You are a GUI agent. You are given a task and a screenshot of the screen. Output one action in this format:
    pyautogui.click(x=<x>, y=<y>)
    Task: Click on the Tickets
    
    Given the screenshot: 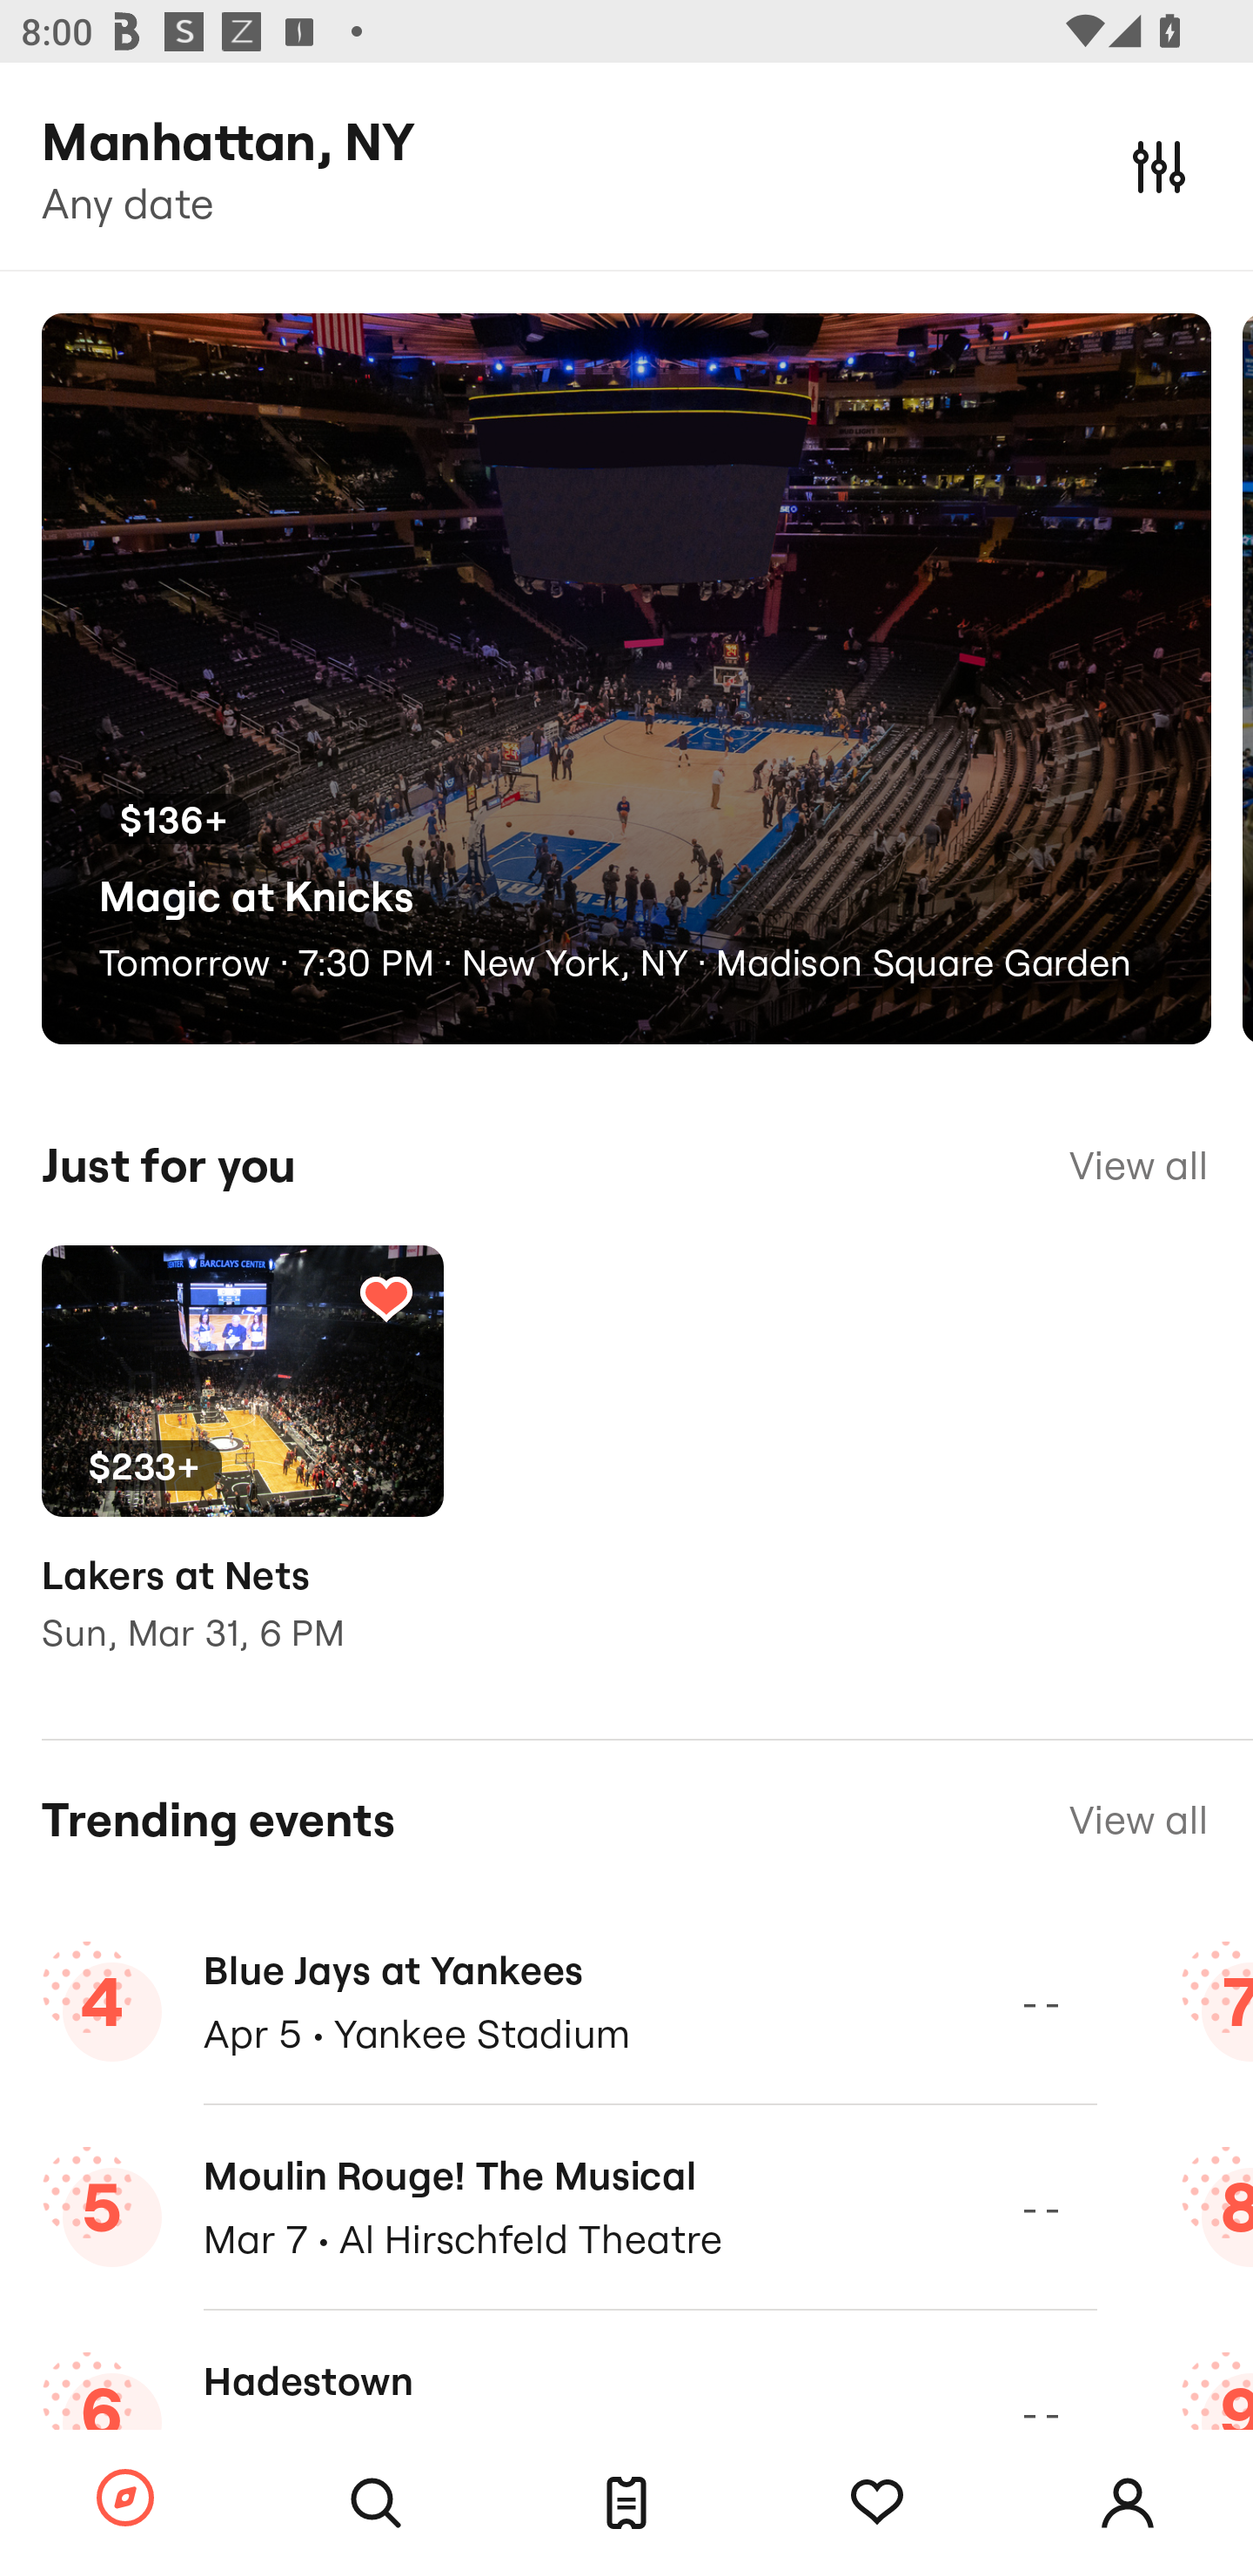 What is the action you would take?
    pyautogui.click(x=626, y=2503)
    